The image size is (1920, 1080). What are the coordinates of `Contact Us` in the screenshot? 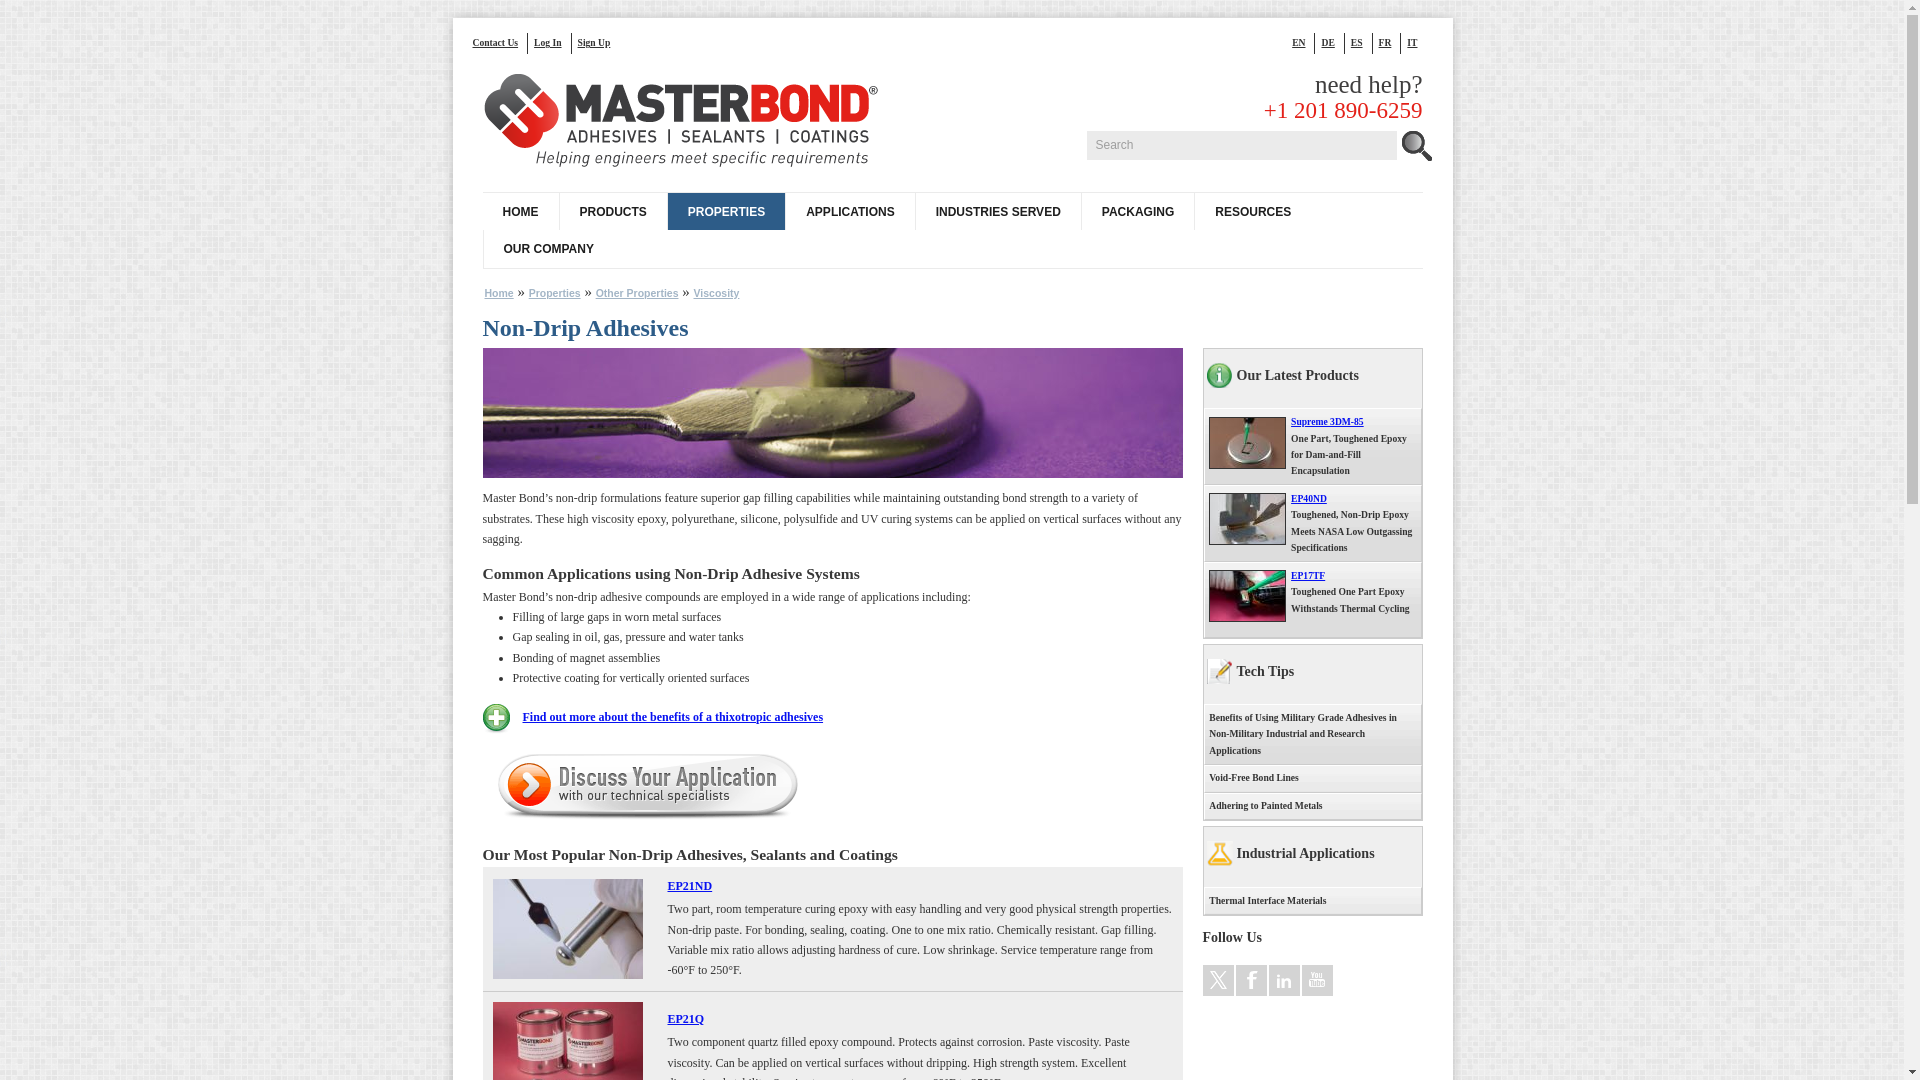 It's located at (500, 42).